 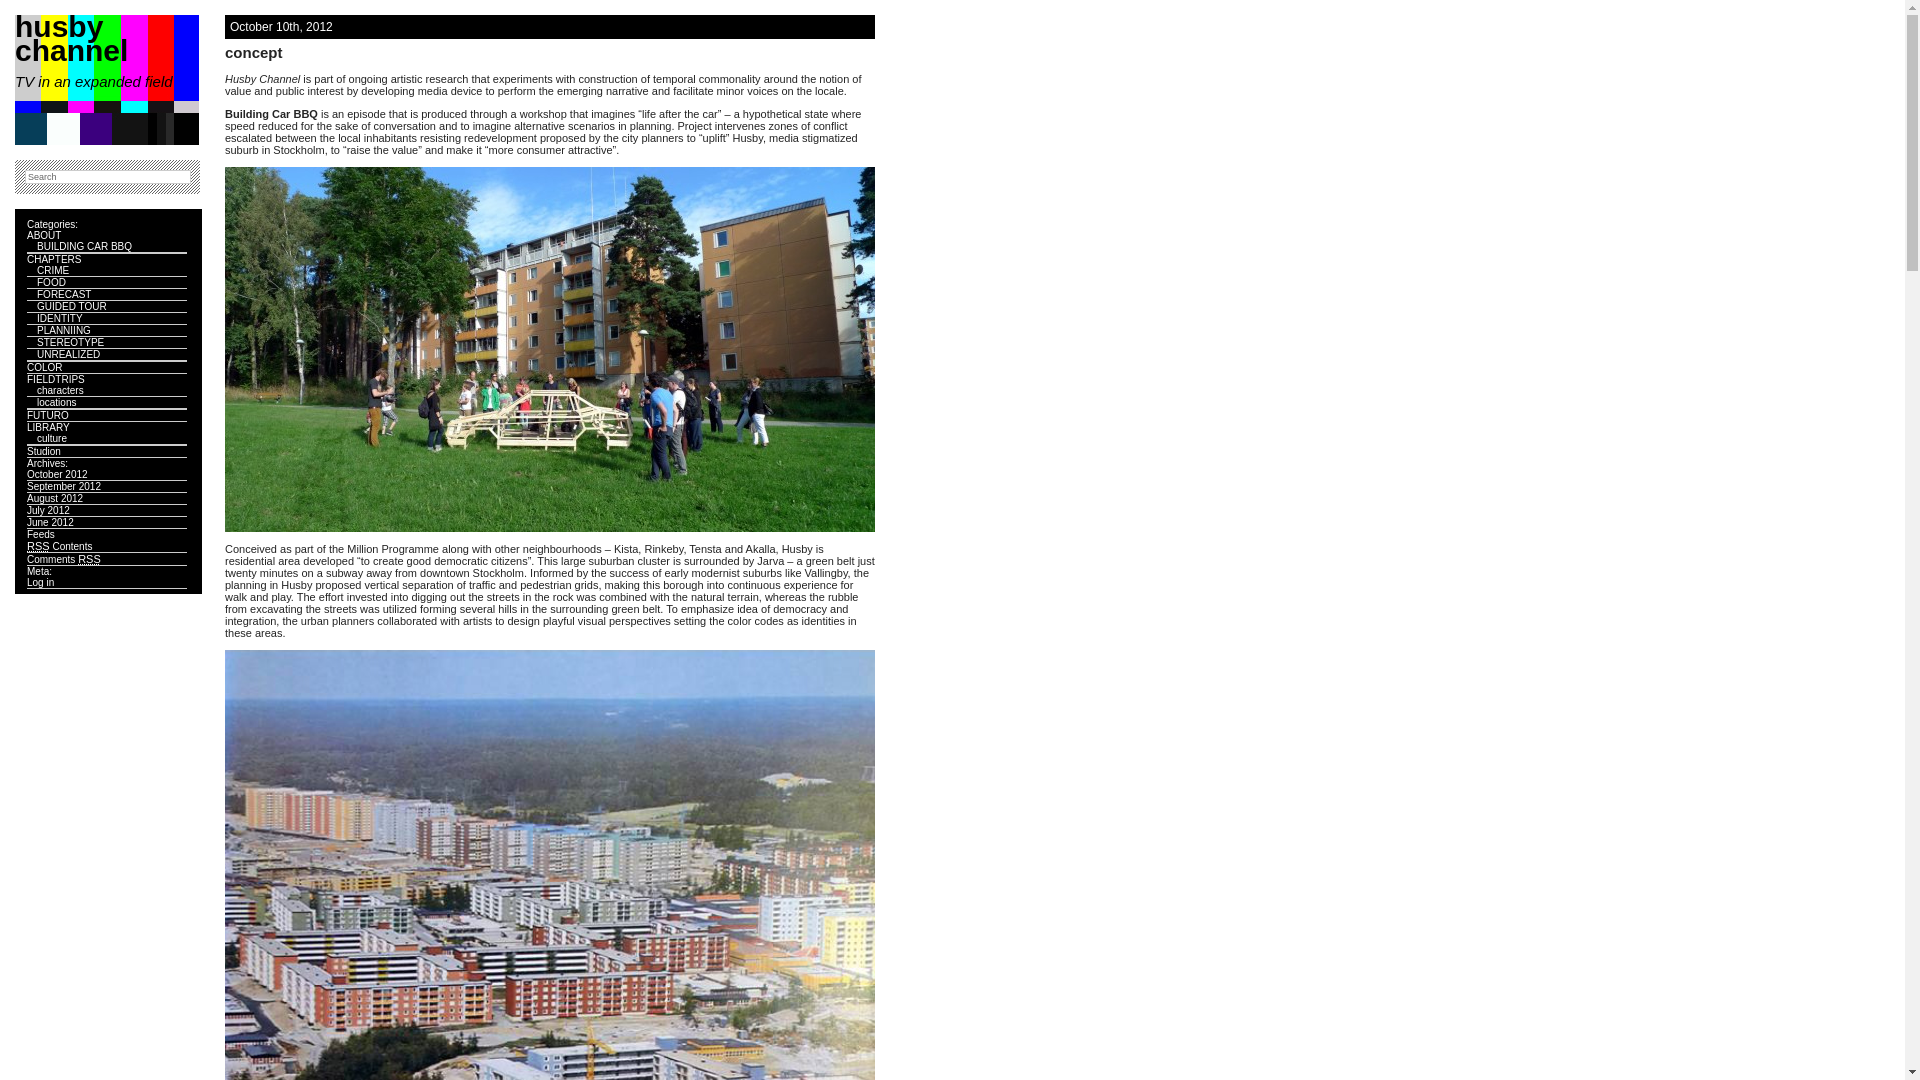 What do you see at coordinates (70, 342) in the screenshot?
I see `STEREOTYPE` at bounding box center [70, 342].